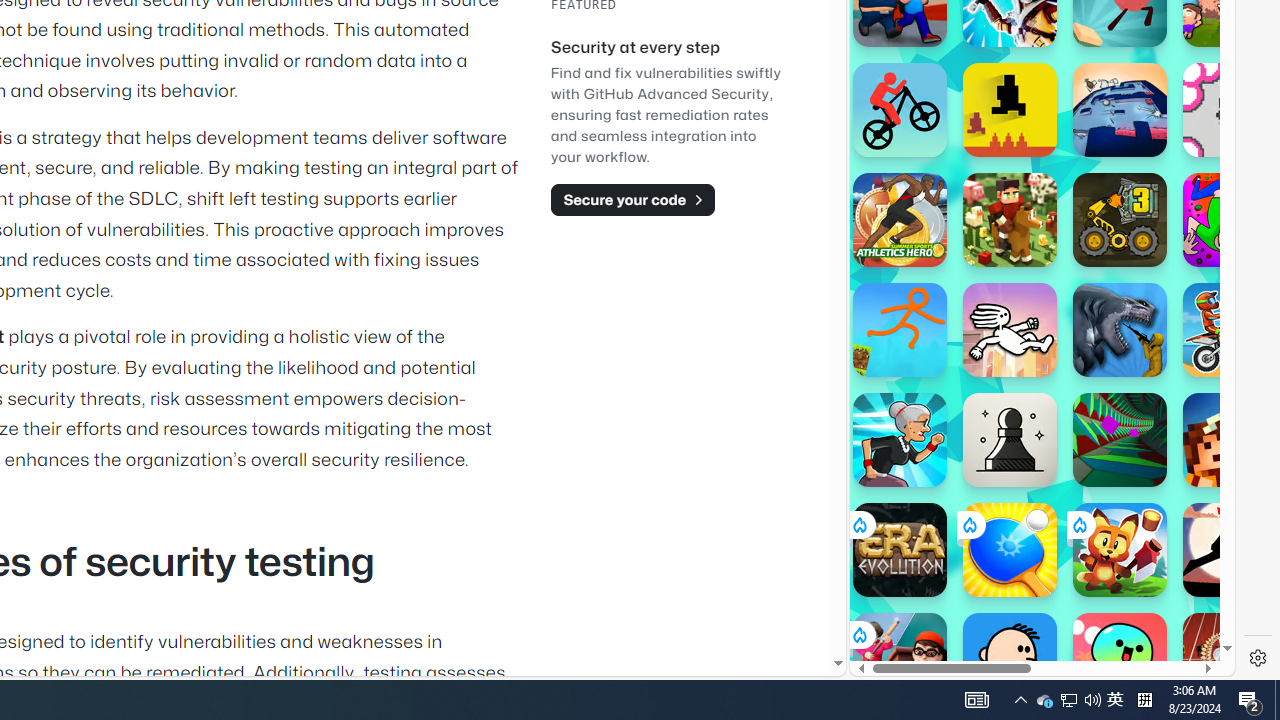 This screenshot has width=1280, height=720. Describe the element at coordinates (900, 330) in the screenshot. I see `Stickman Parkour Skyland` at that location.